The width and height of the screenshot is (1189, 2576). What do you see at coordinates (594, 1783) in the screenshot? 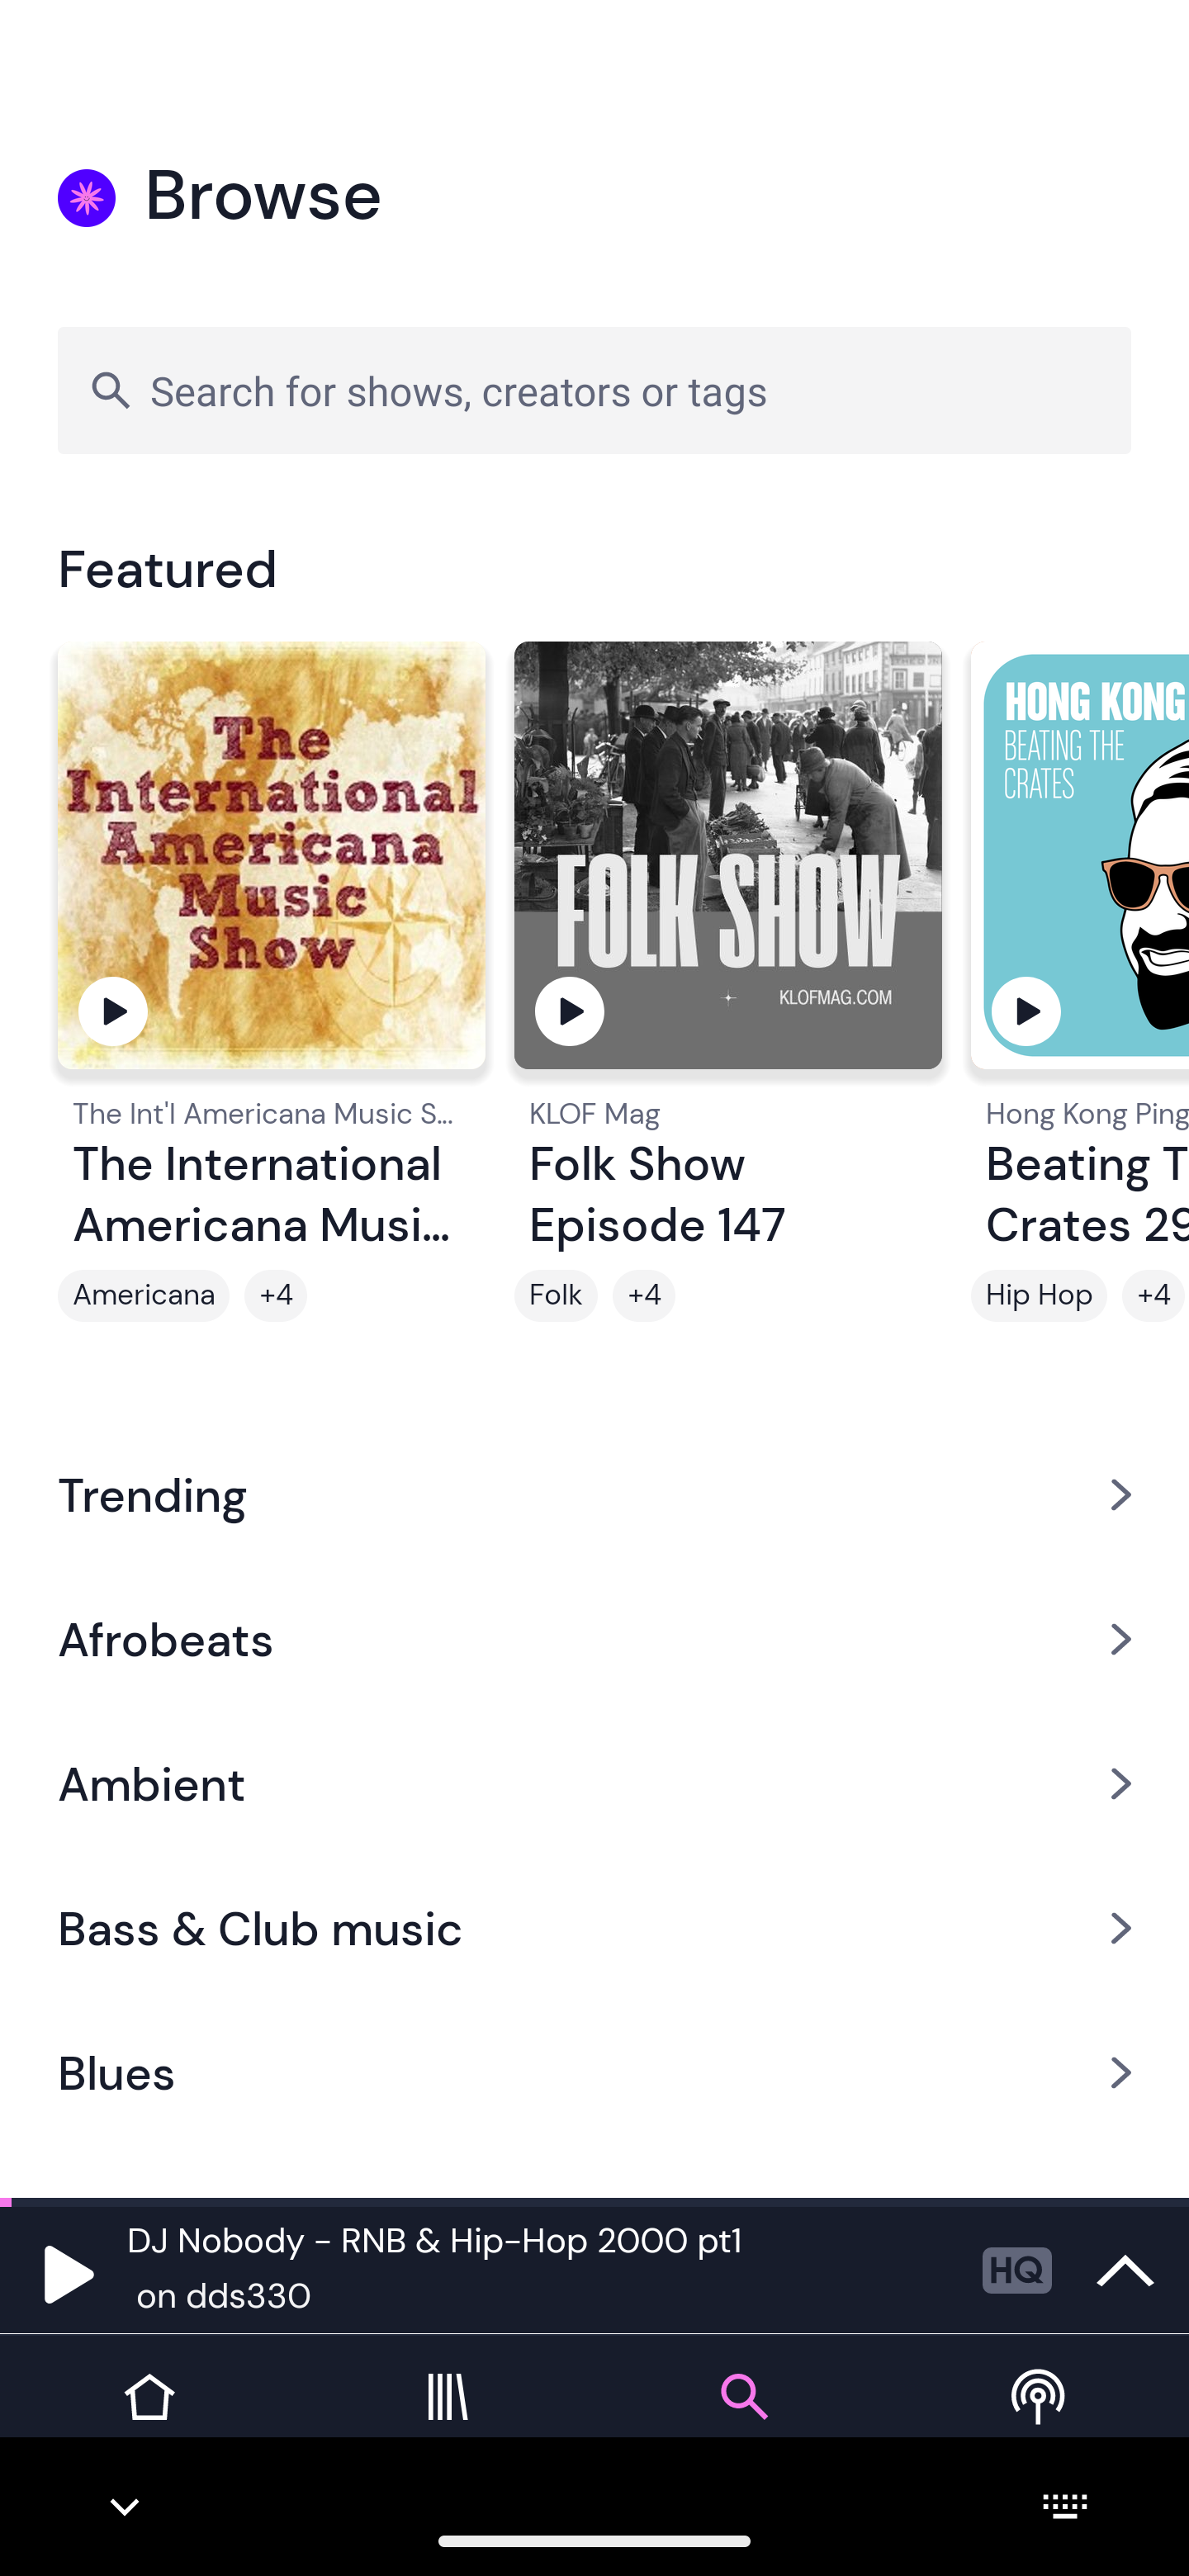
I see `Ambient` at bounding box center [594, 1783].